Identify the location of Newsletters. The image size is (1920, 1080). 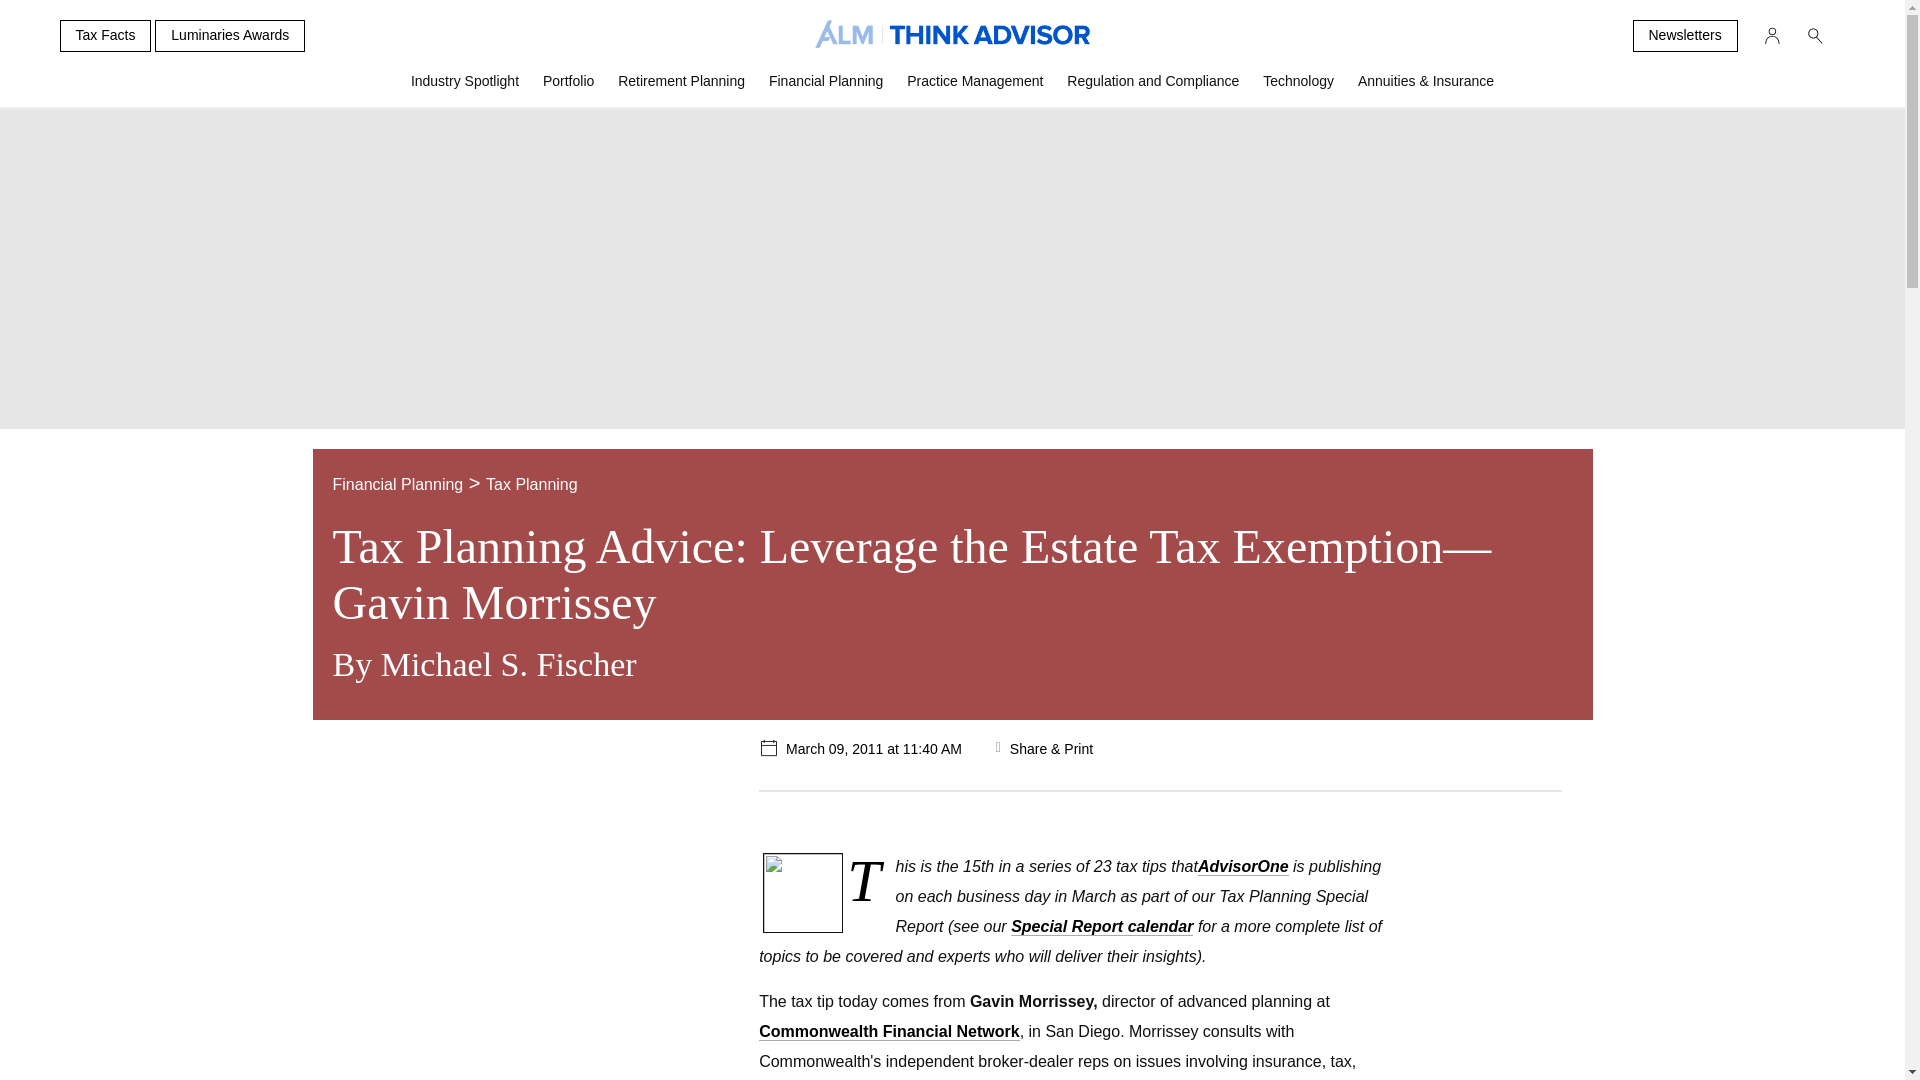
(1684, 36).